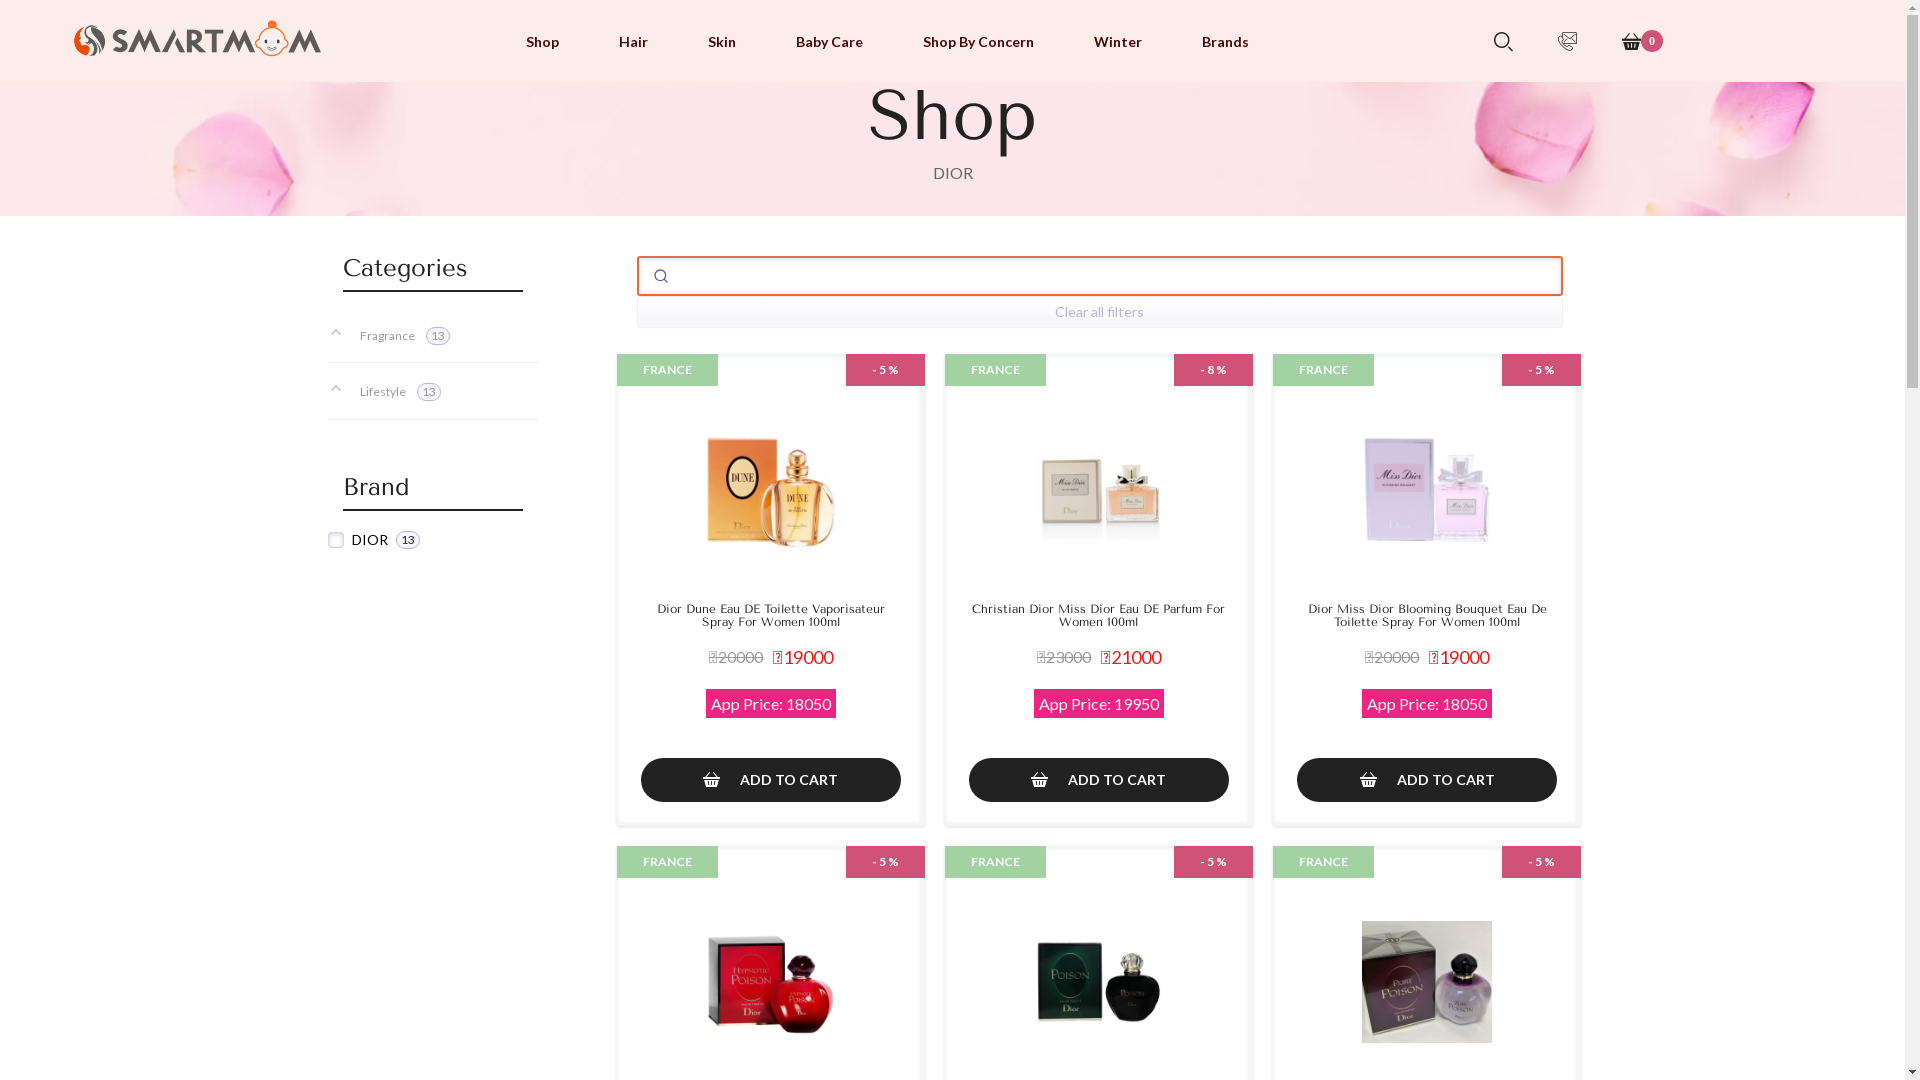 This screenshot has height=1080, width=1920. Describe the element at coordinates (1099, 312) in the screenshot. I see `Clear all filters` at that location.